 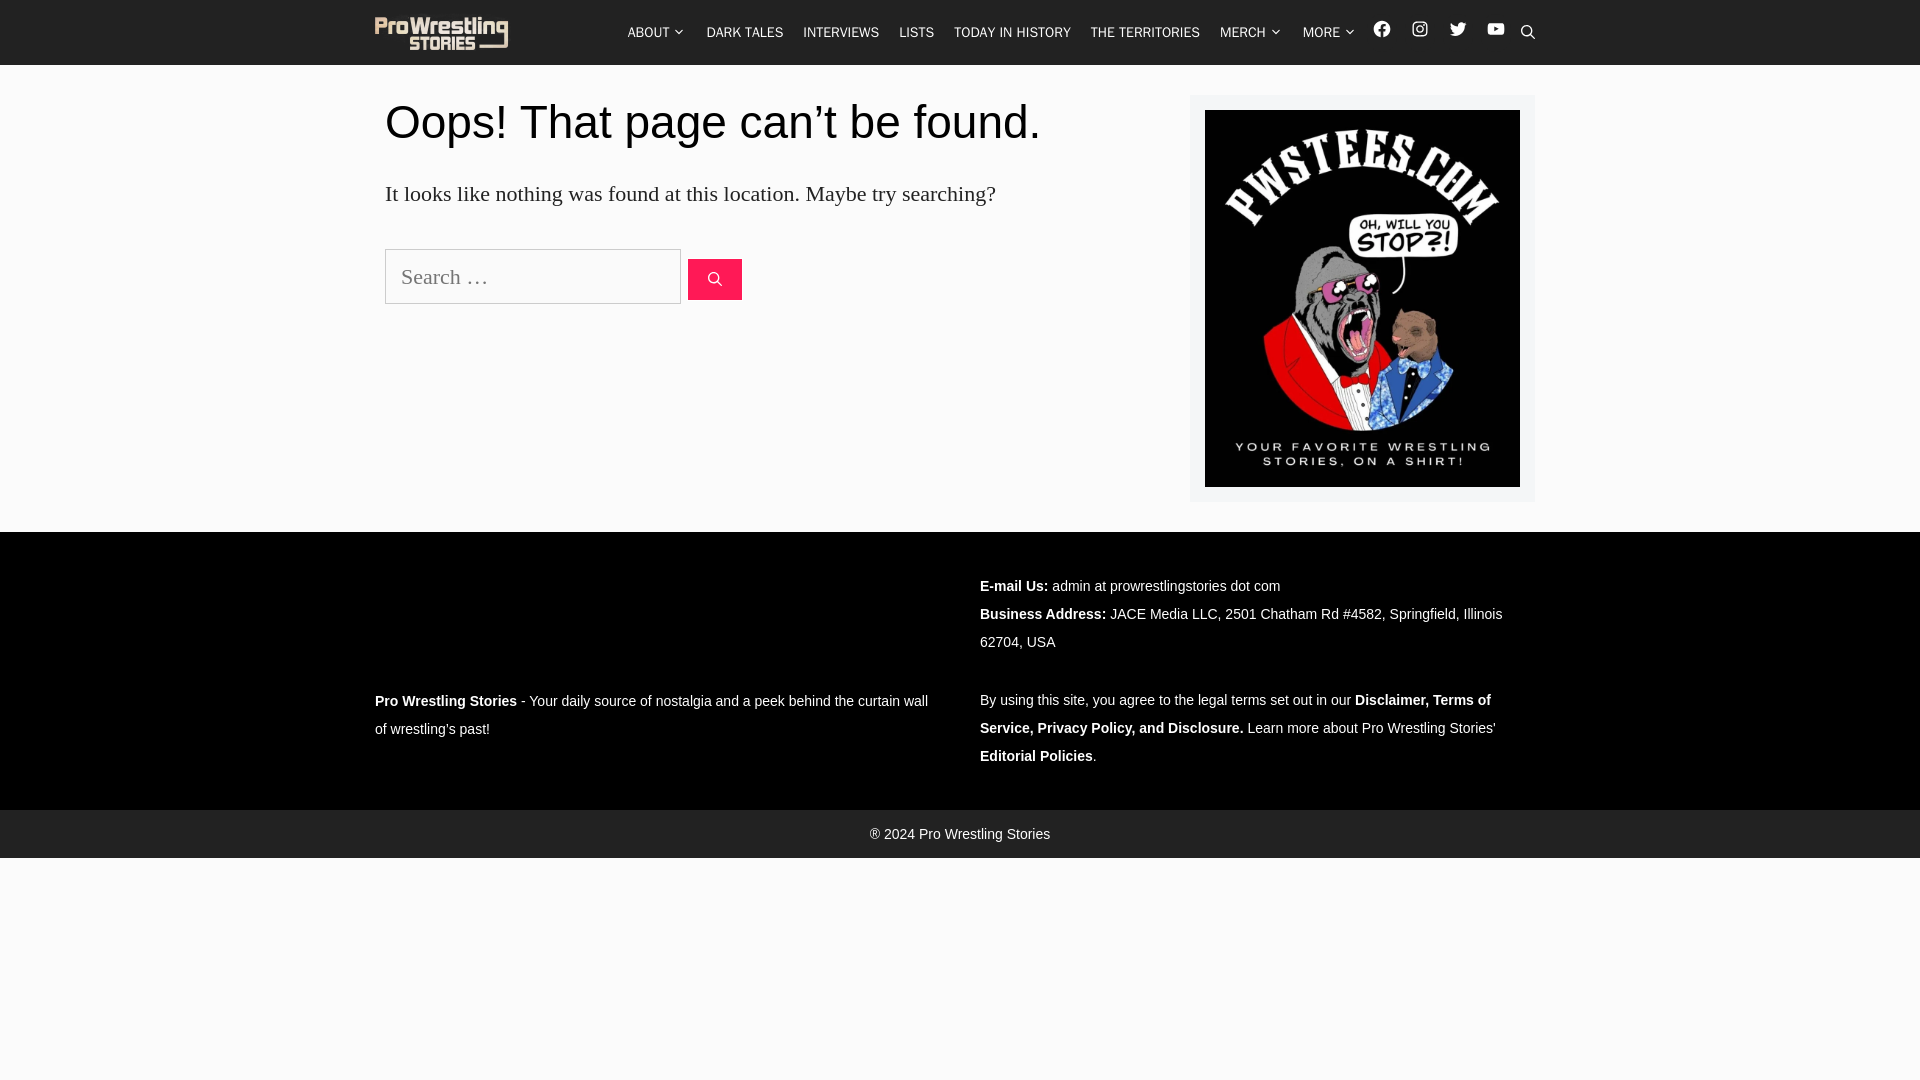 I want to click on Pro Wrestling Stories, so click(x=442, y=32).